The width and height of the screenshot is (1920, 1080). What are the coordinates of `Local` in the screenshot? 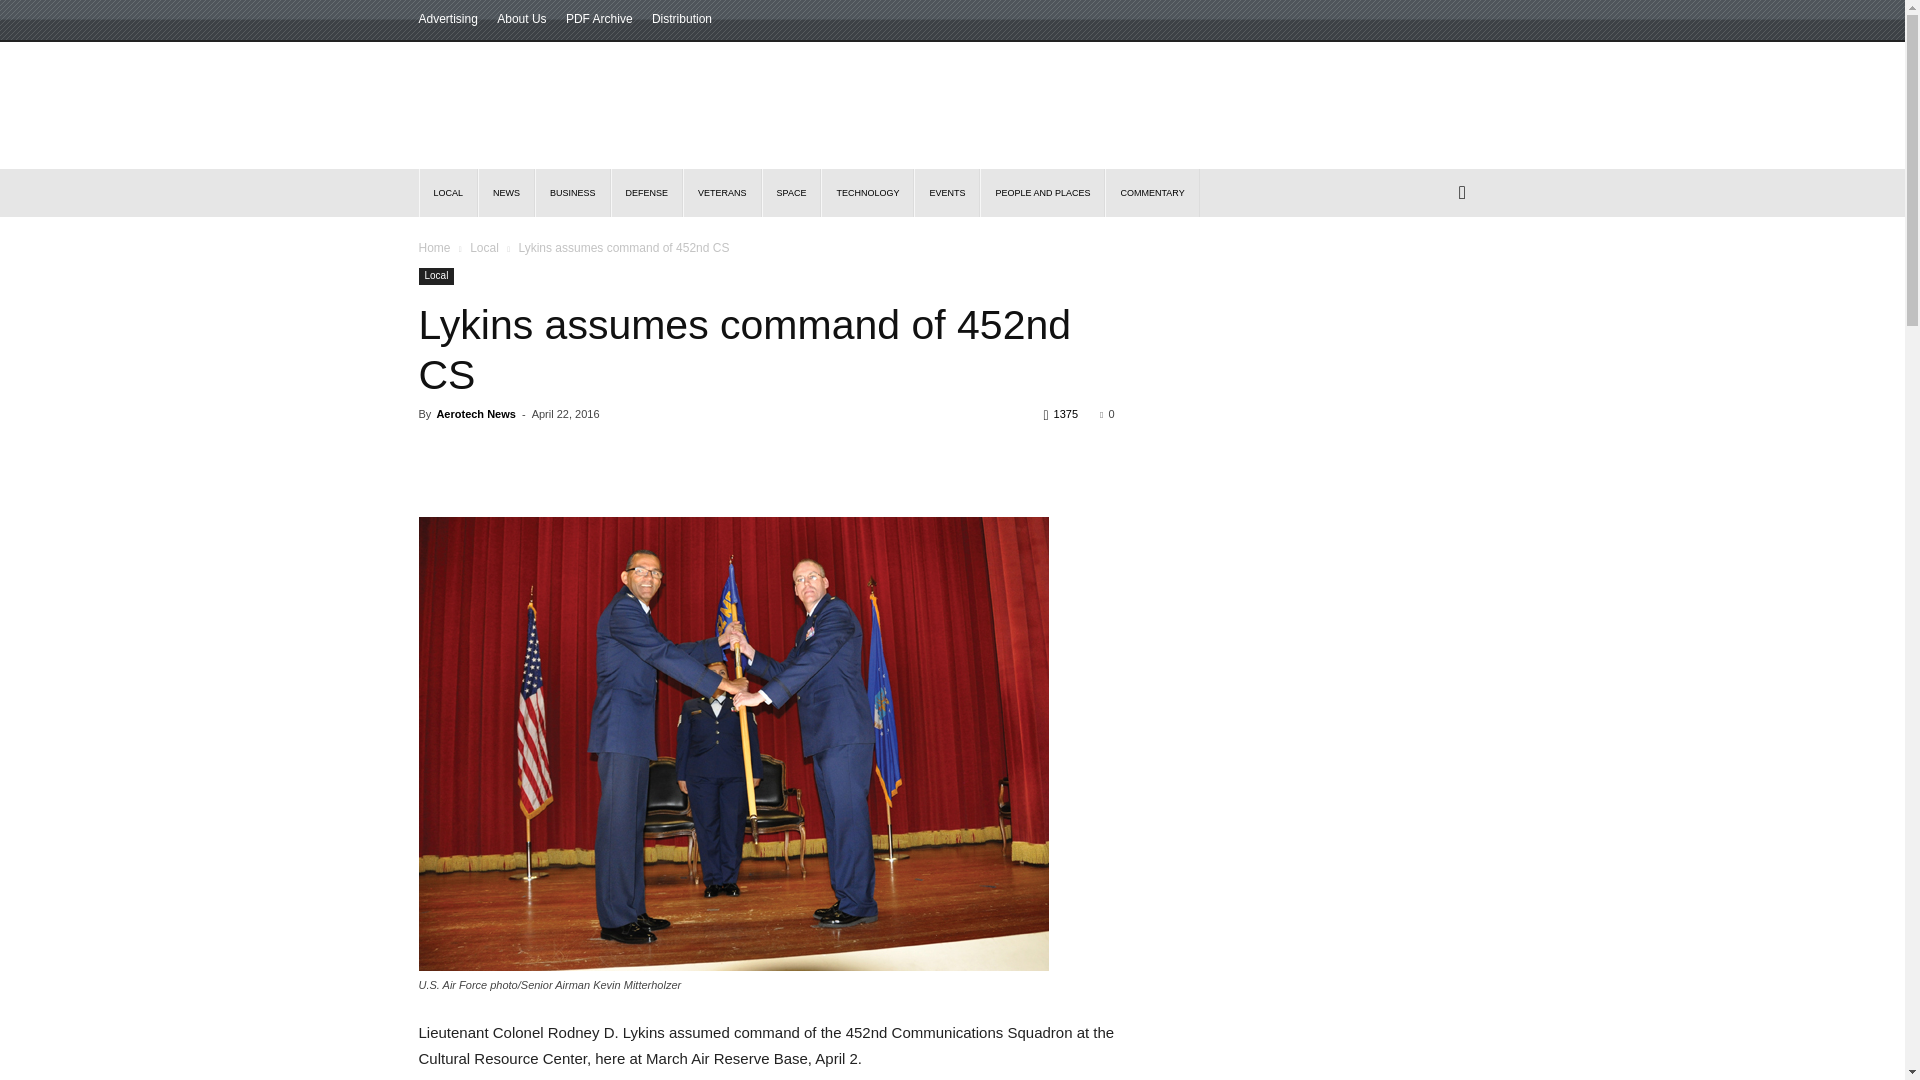 It's located at (484, 247).